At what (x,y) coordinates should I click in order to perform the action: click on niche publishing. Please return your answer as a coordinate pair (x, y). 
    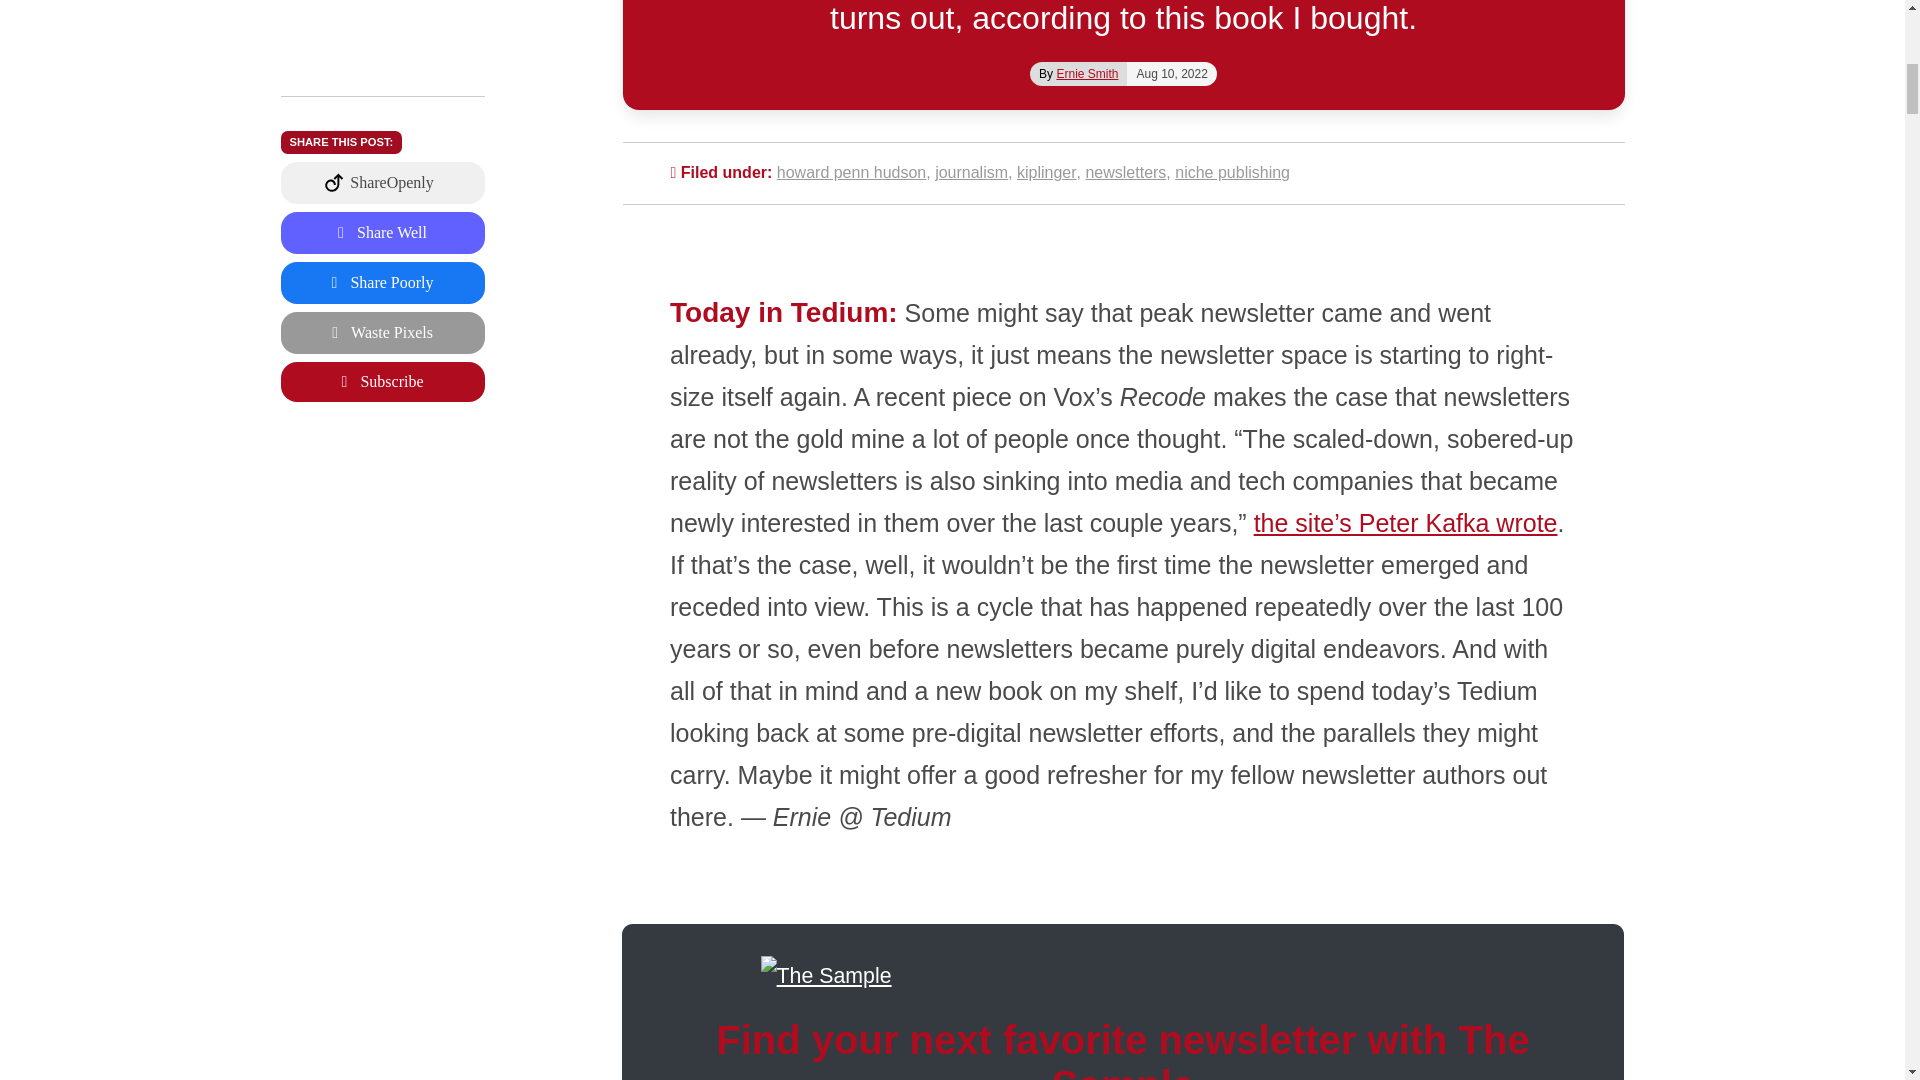
    Looking at the image, I should click on (1232, 172).